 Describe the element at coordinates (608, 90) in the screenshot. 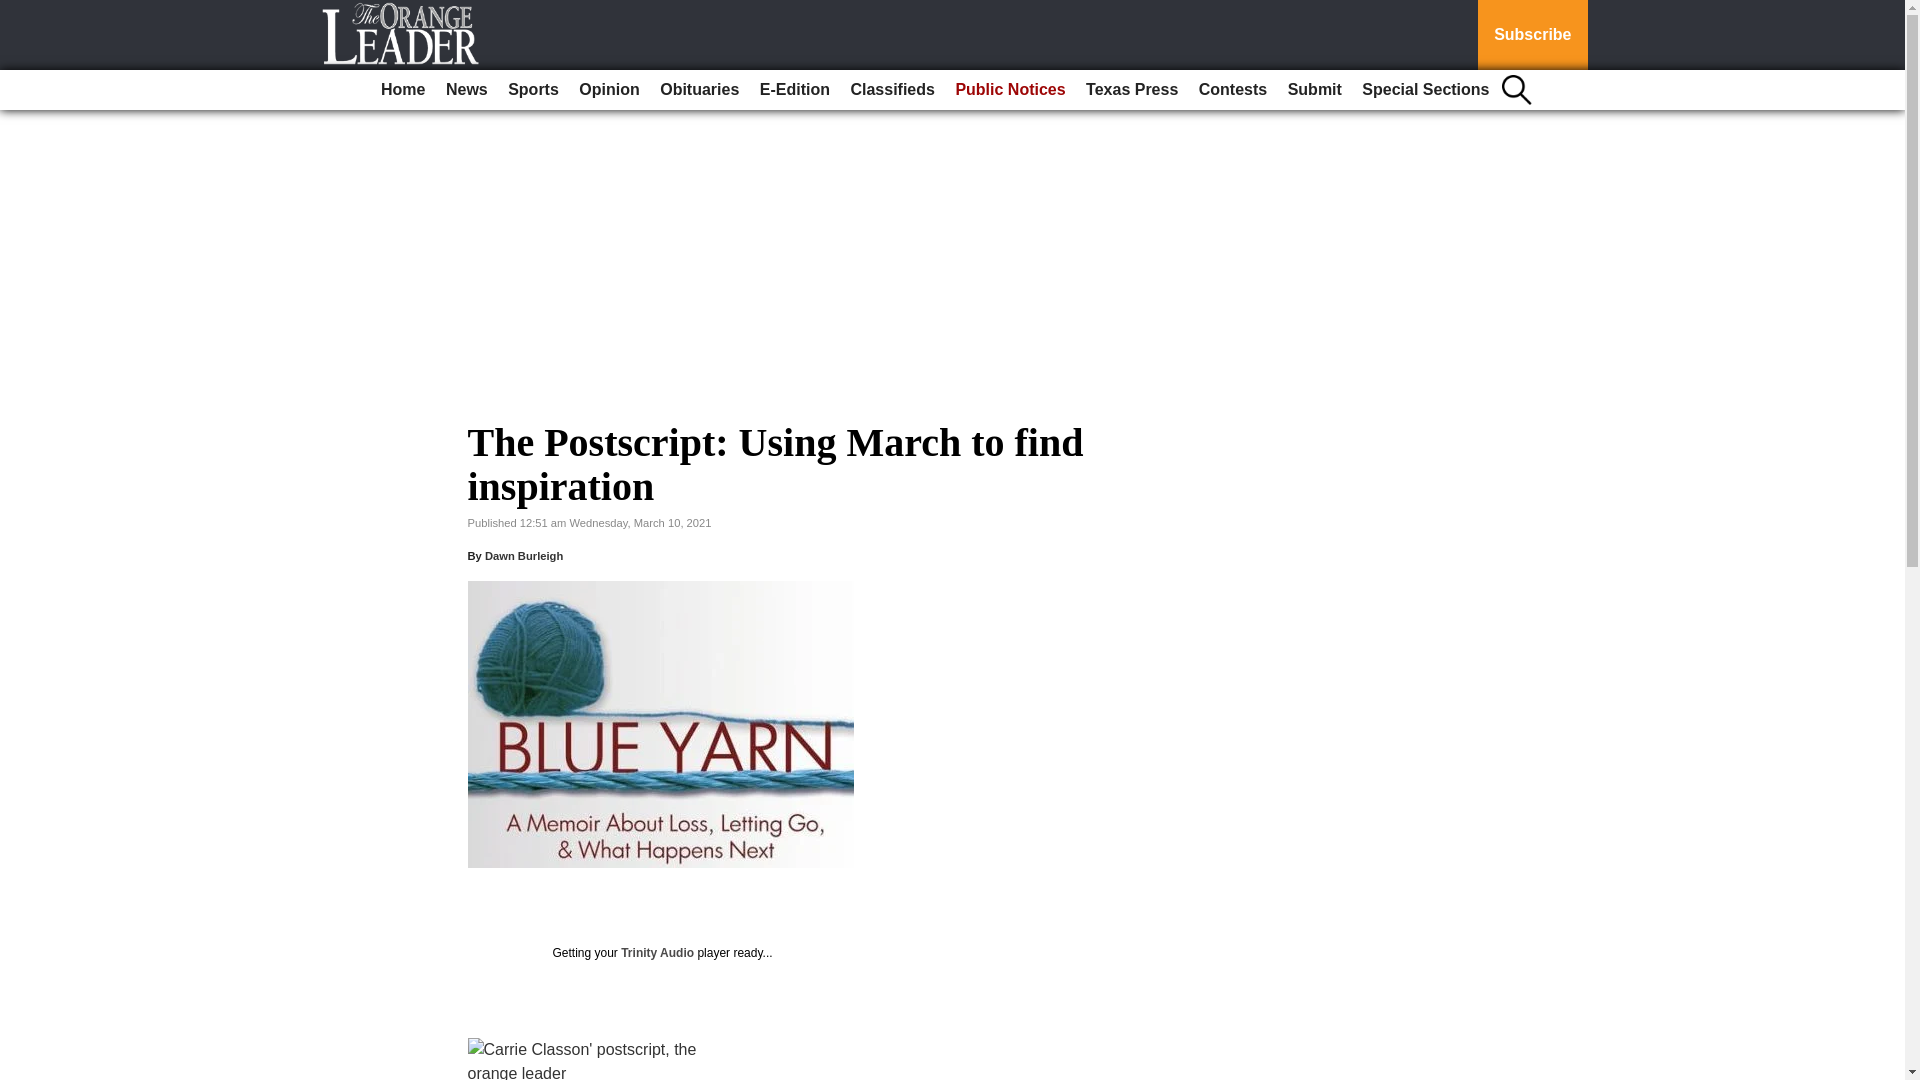

I see `Opinion` at that location.